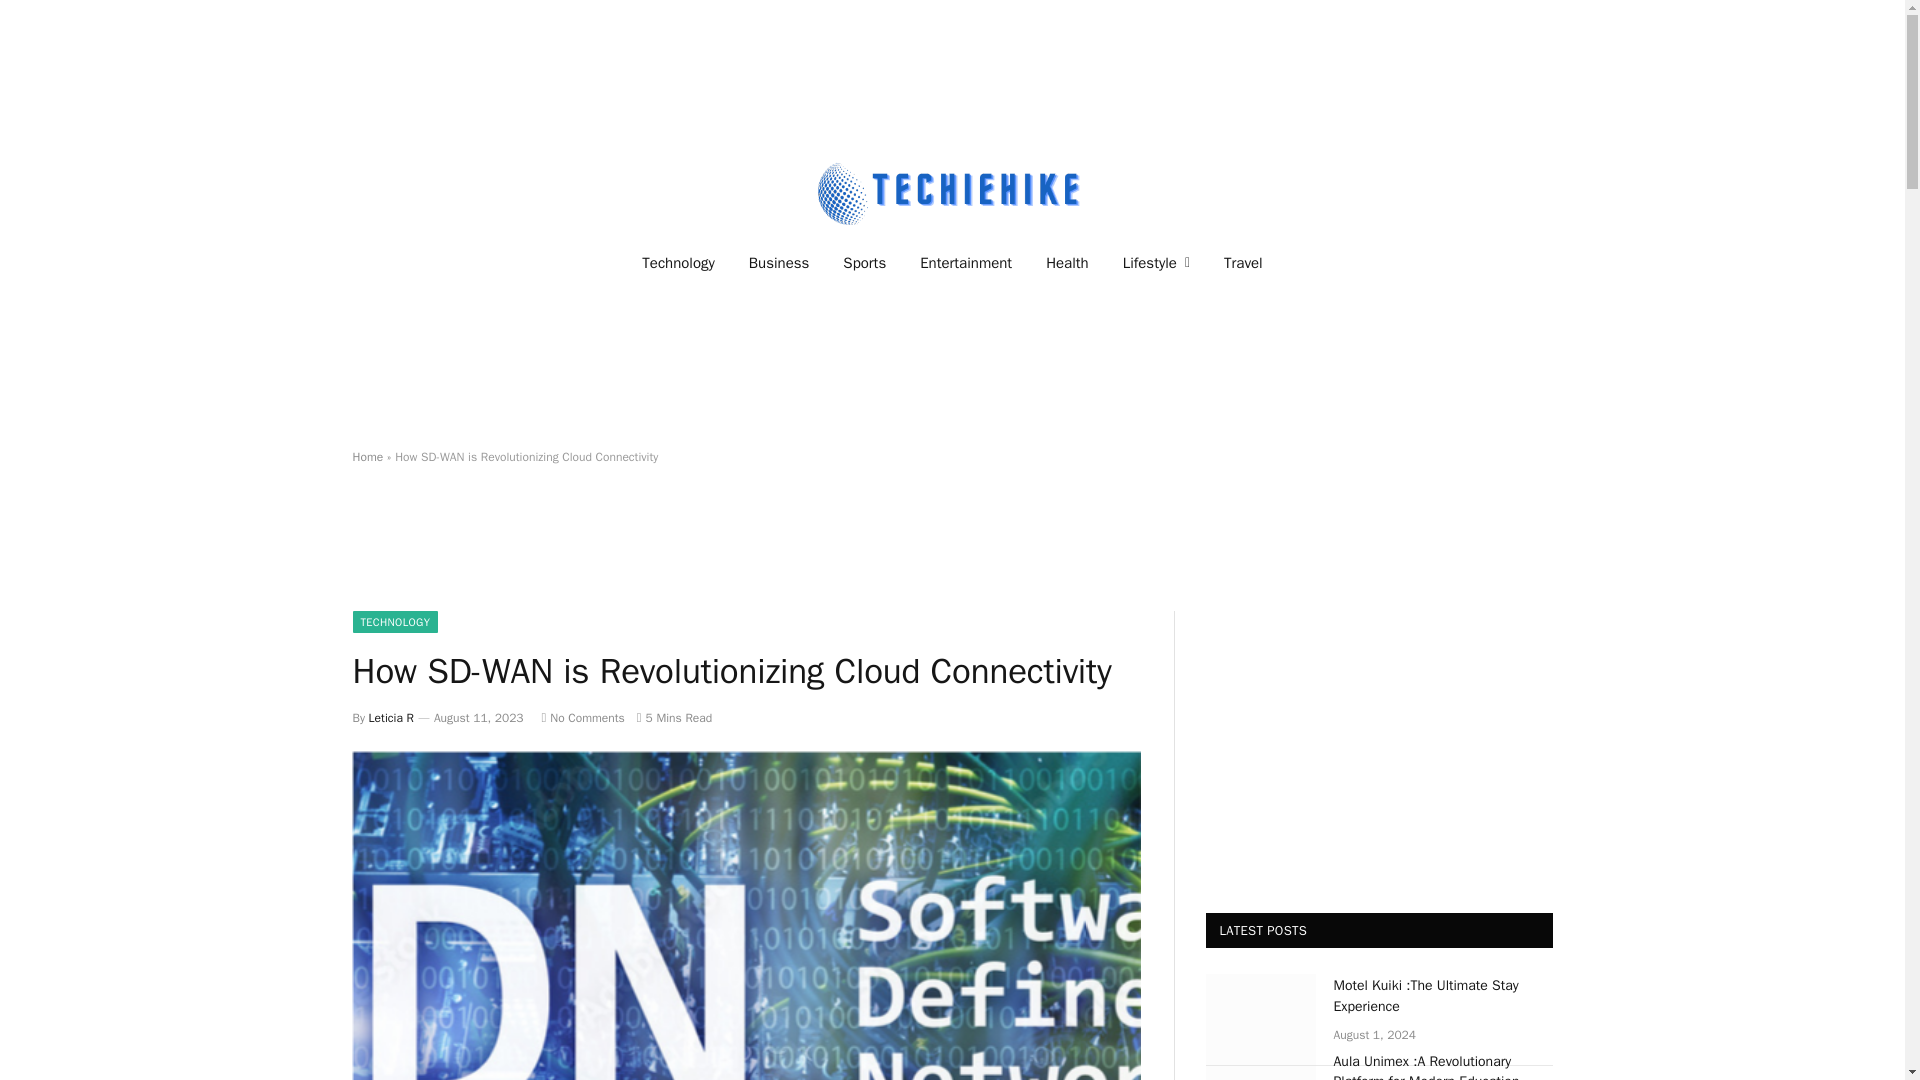  I want to click on Motel Kuiki :The Ultimate Stay Experience, so click(1260, 1012).